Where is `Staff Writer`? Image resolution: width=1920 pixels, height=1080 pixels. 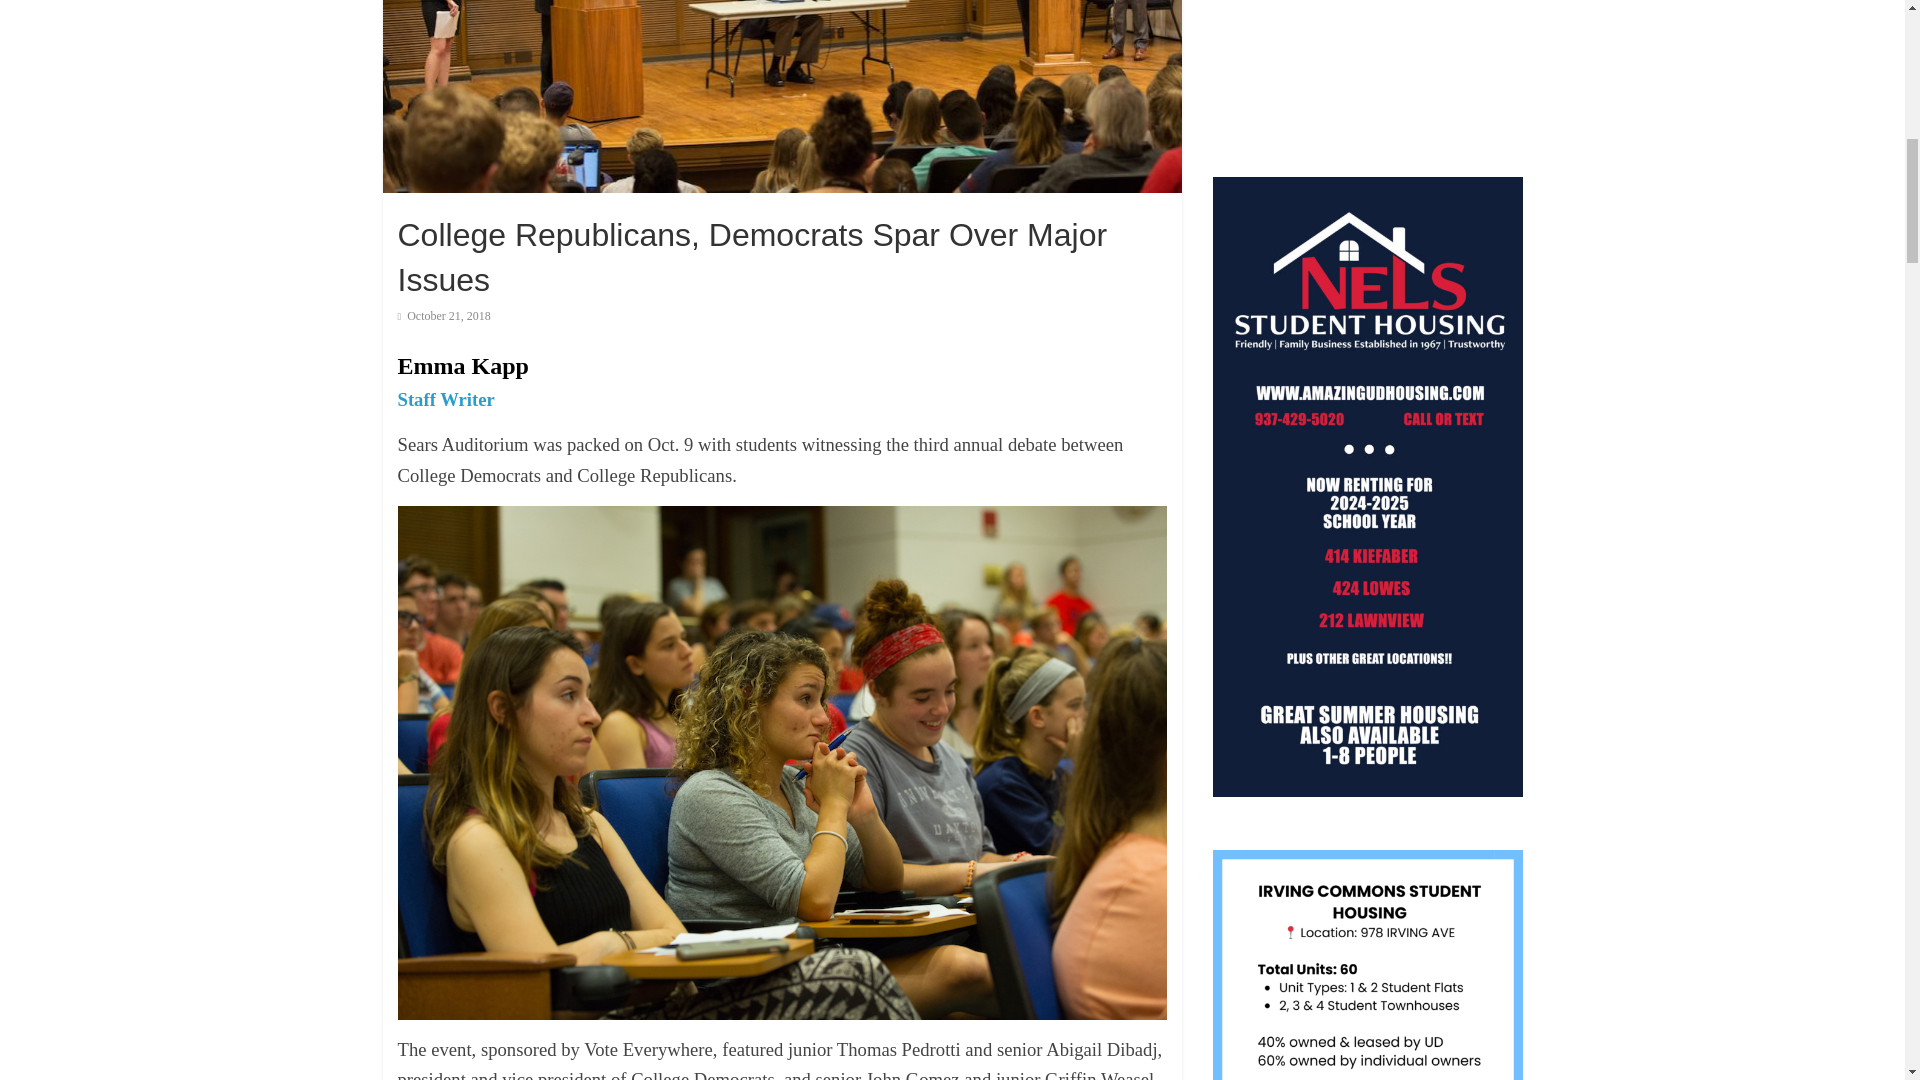 Staff Writer is located at coordinates (446, 399).